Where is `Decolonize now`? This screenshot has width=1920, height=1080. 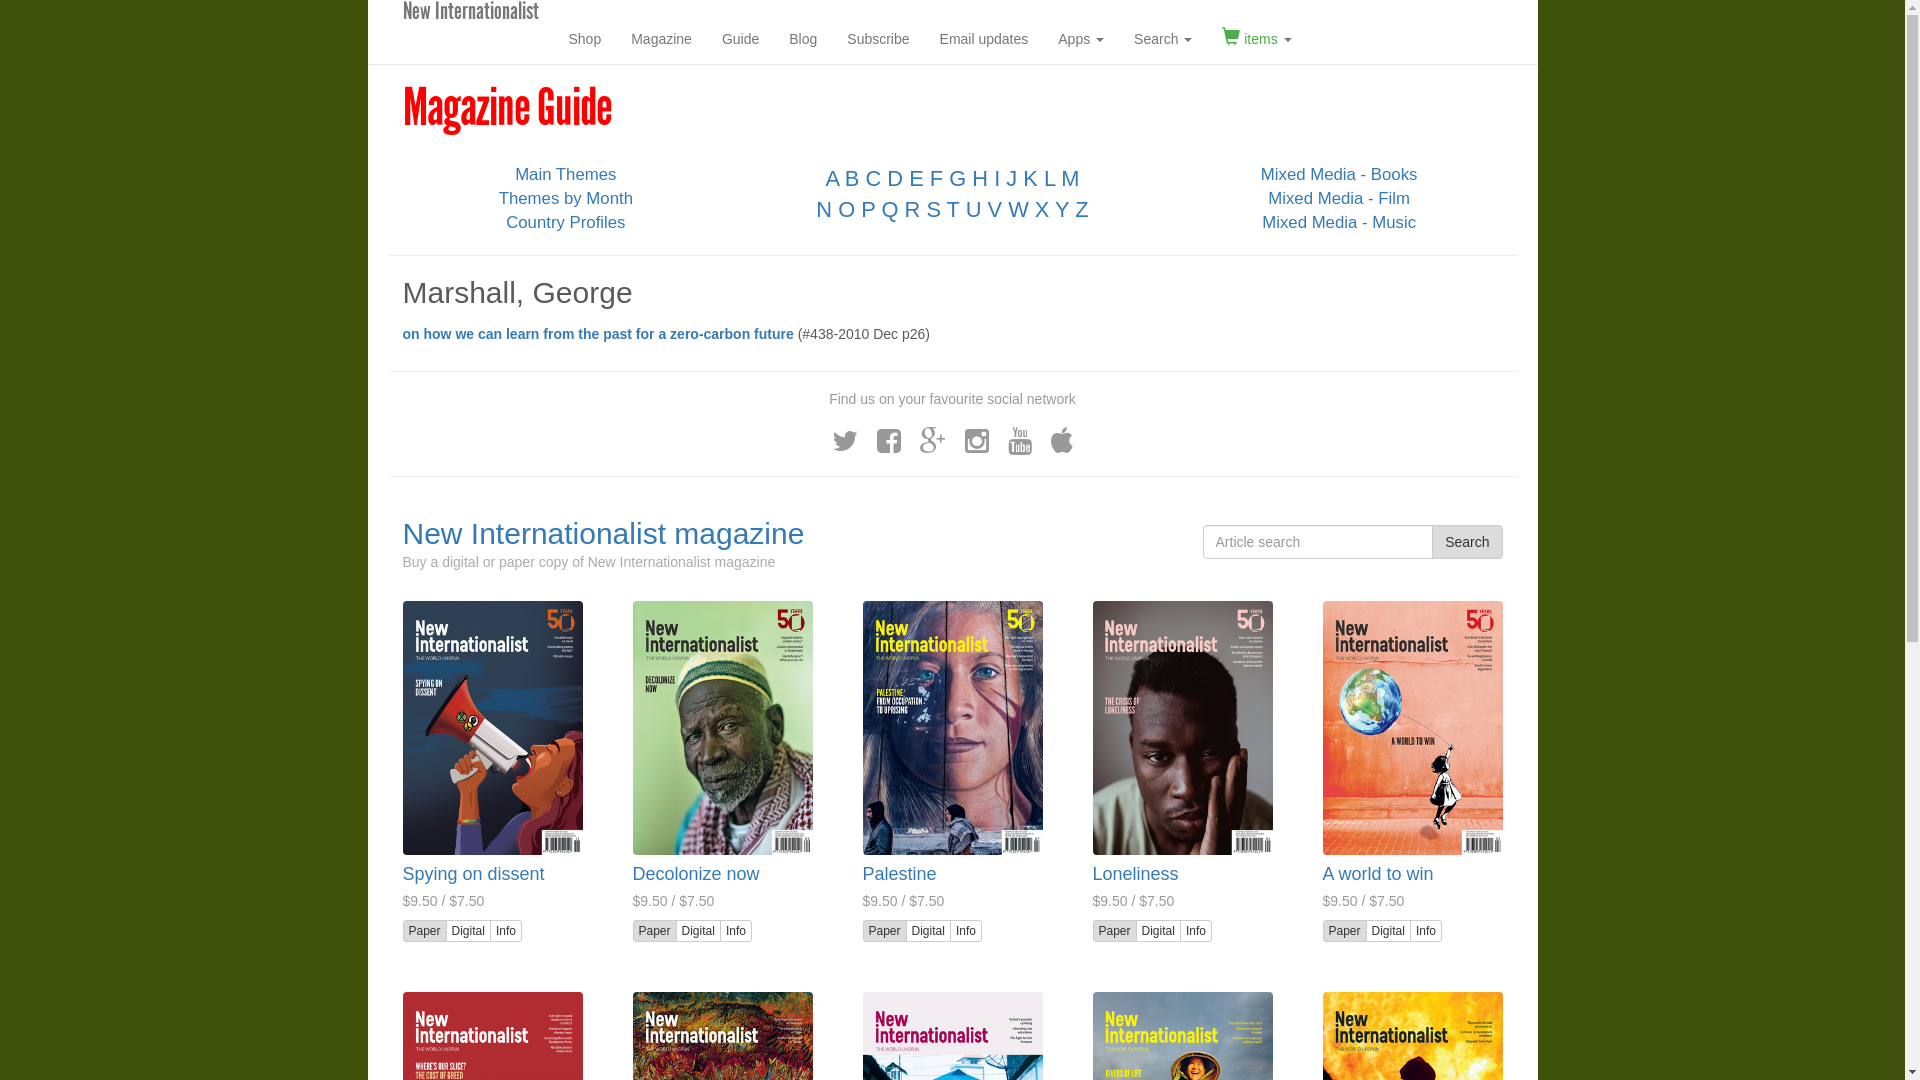
Decolonize now is located at coordinates (696, 874).